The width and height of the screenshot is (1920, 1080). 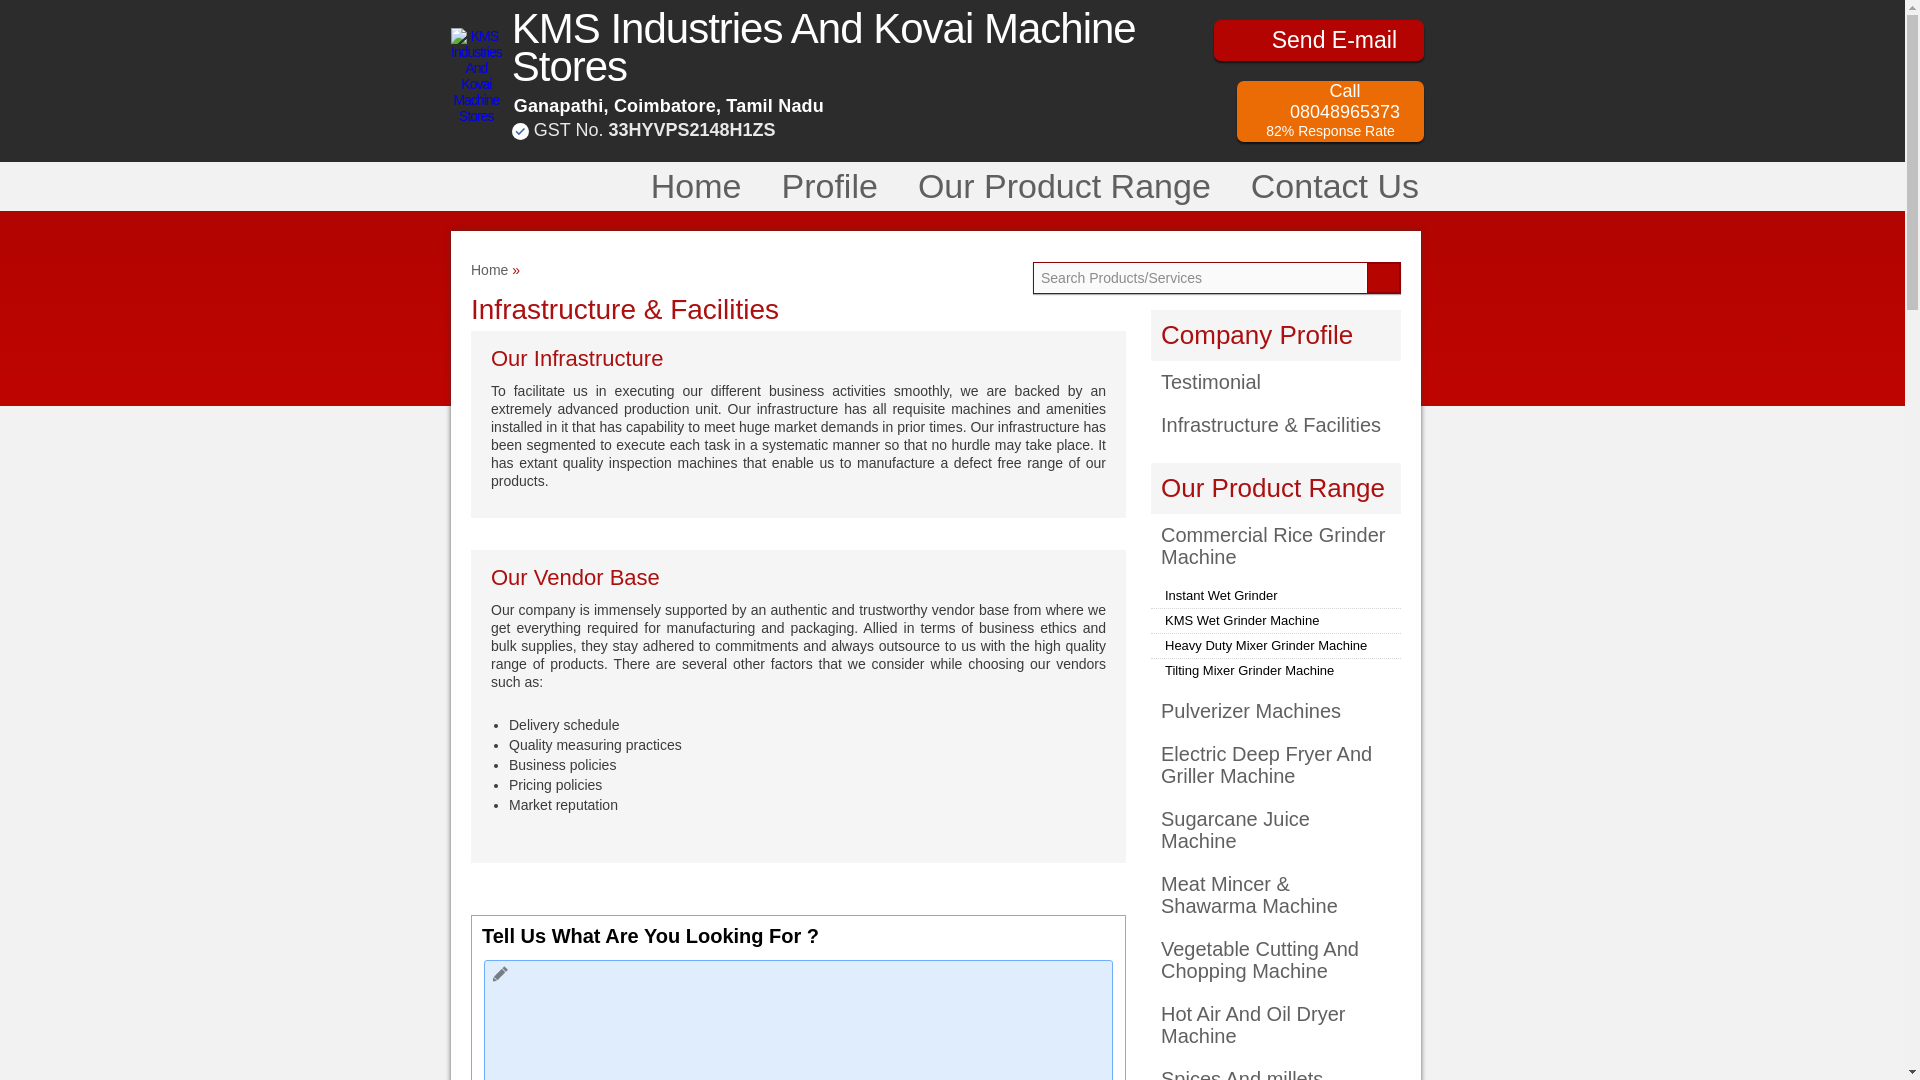 What do you see at coordinates (1220, 594) in the screenshot?
I see `Instant Wet Grinder` at bounding box center [1220, 594].